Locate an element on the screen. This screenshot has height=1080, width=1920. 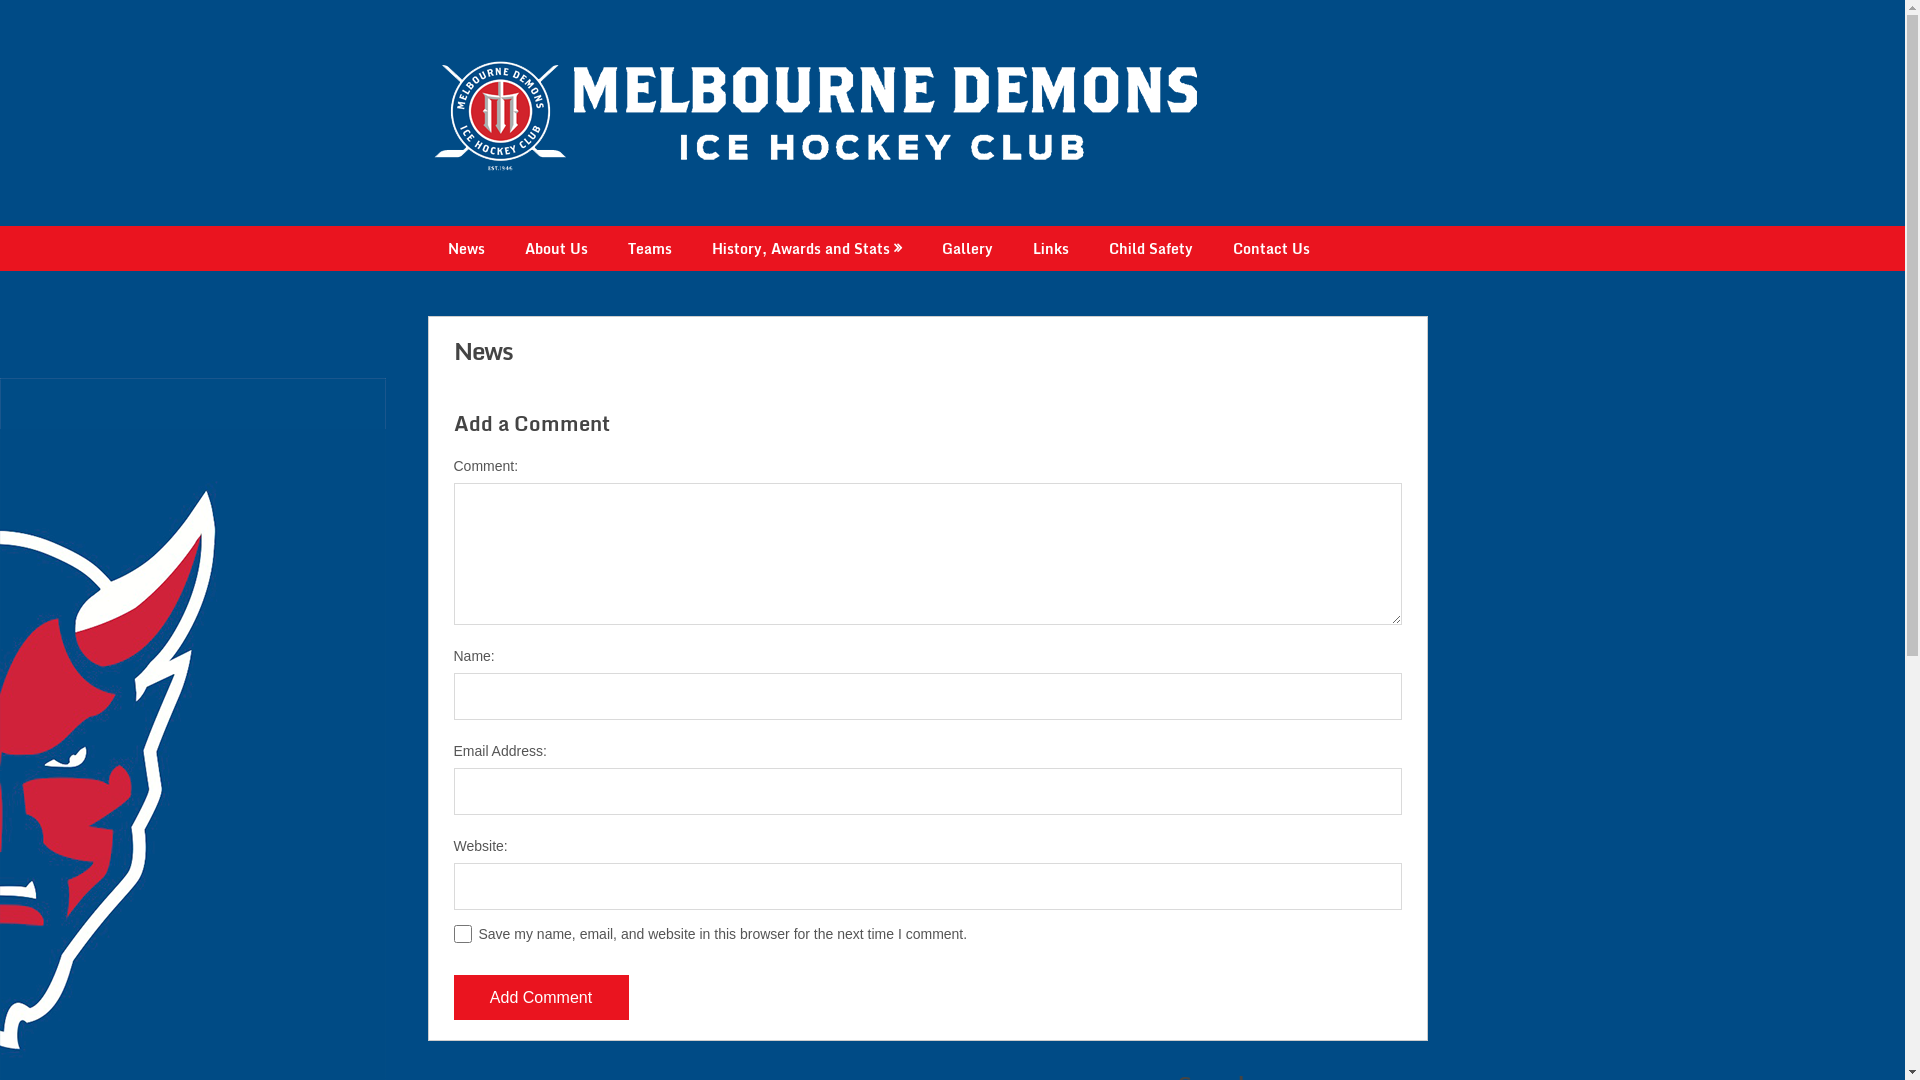
Child Safety is located at coordinates (1150, 248).